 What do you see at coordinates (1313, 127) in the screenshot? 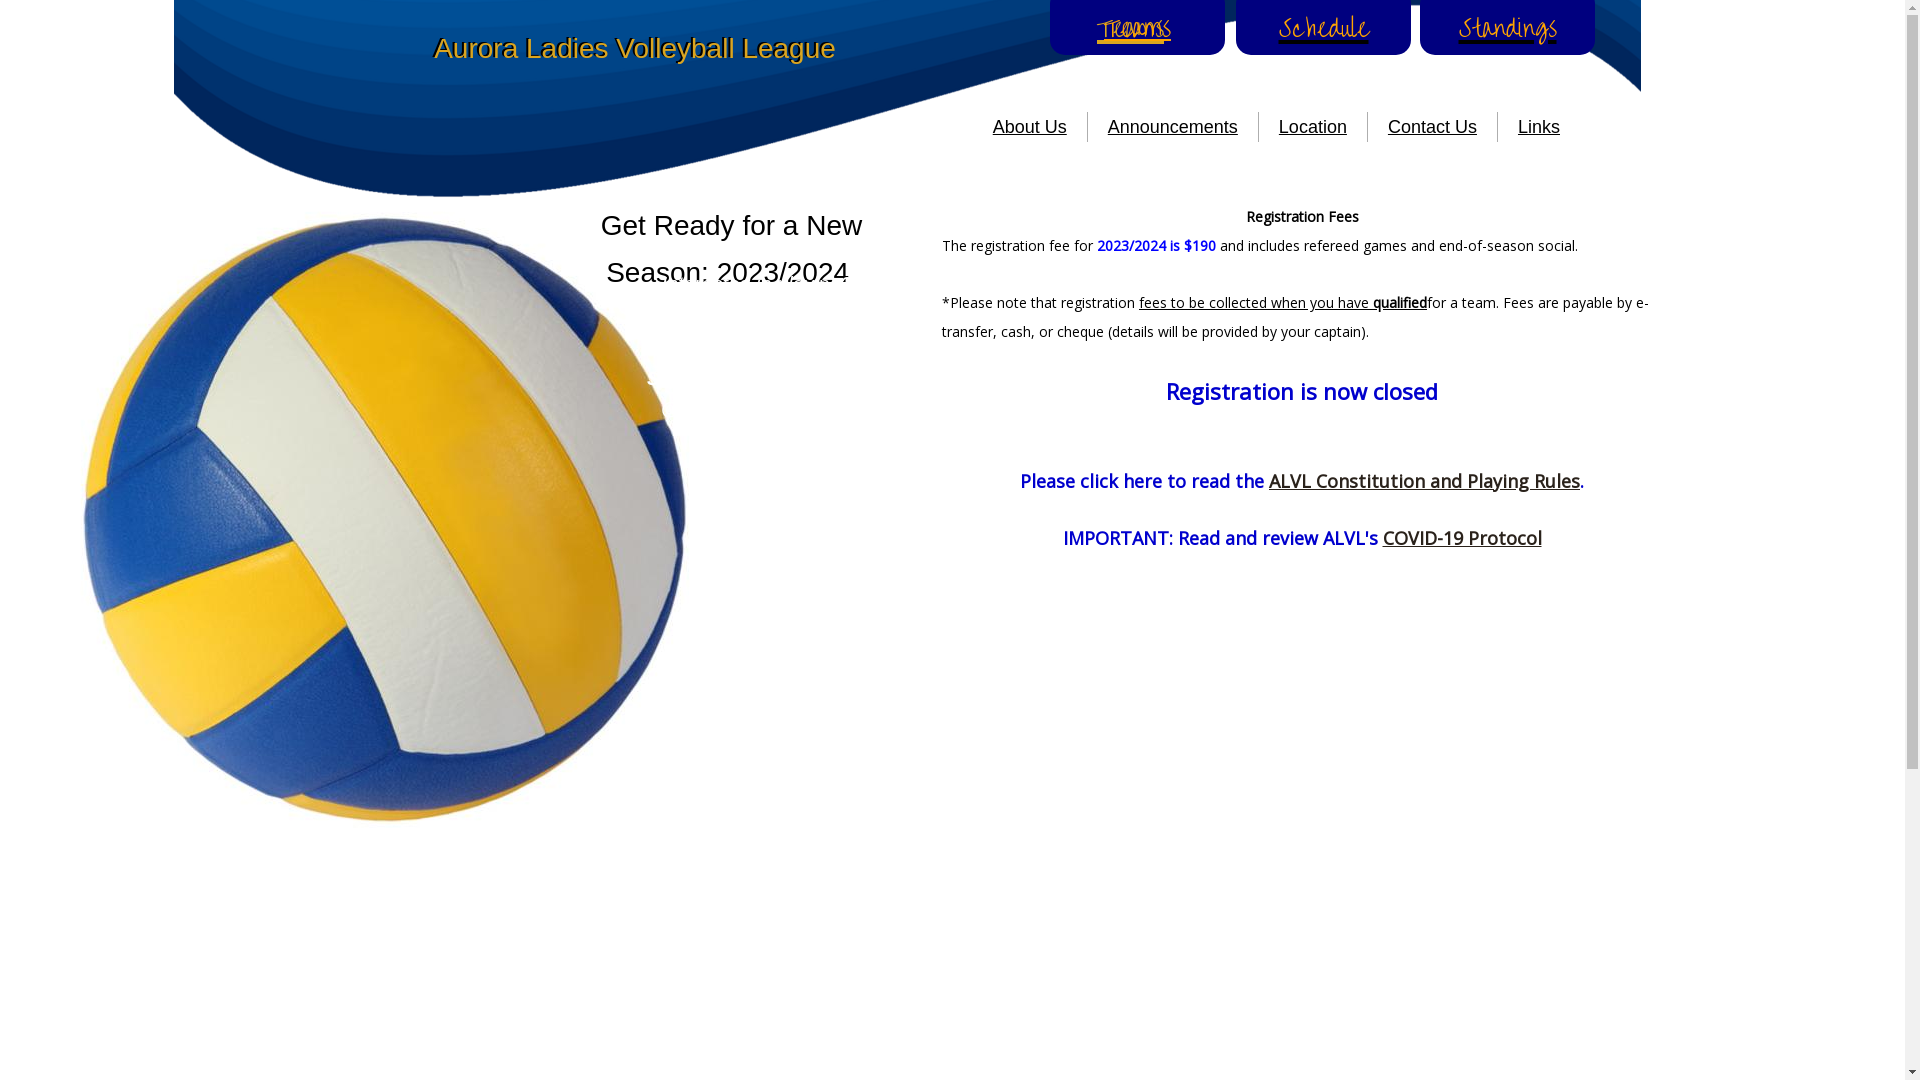
I see `Location` at bounding box center [1313, 127].